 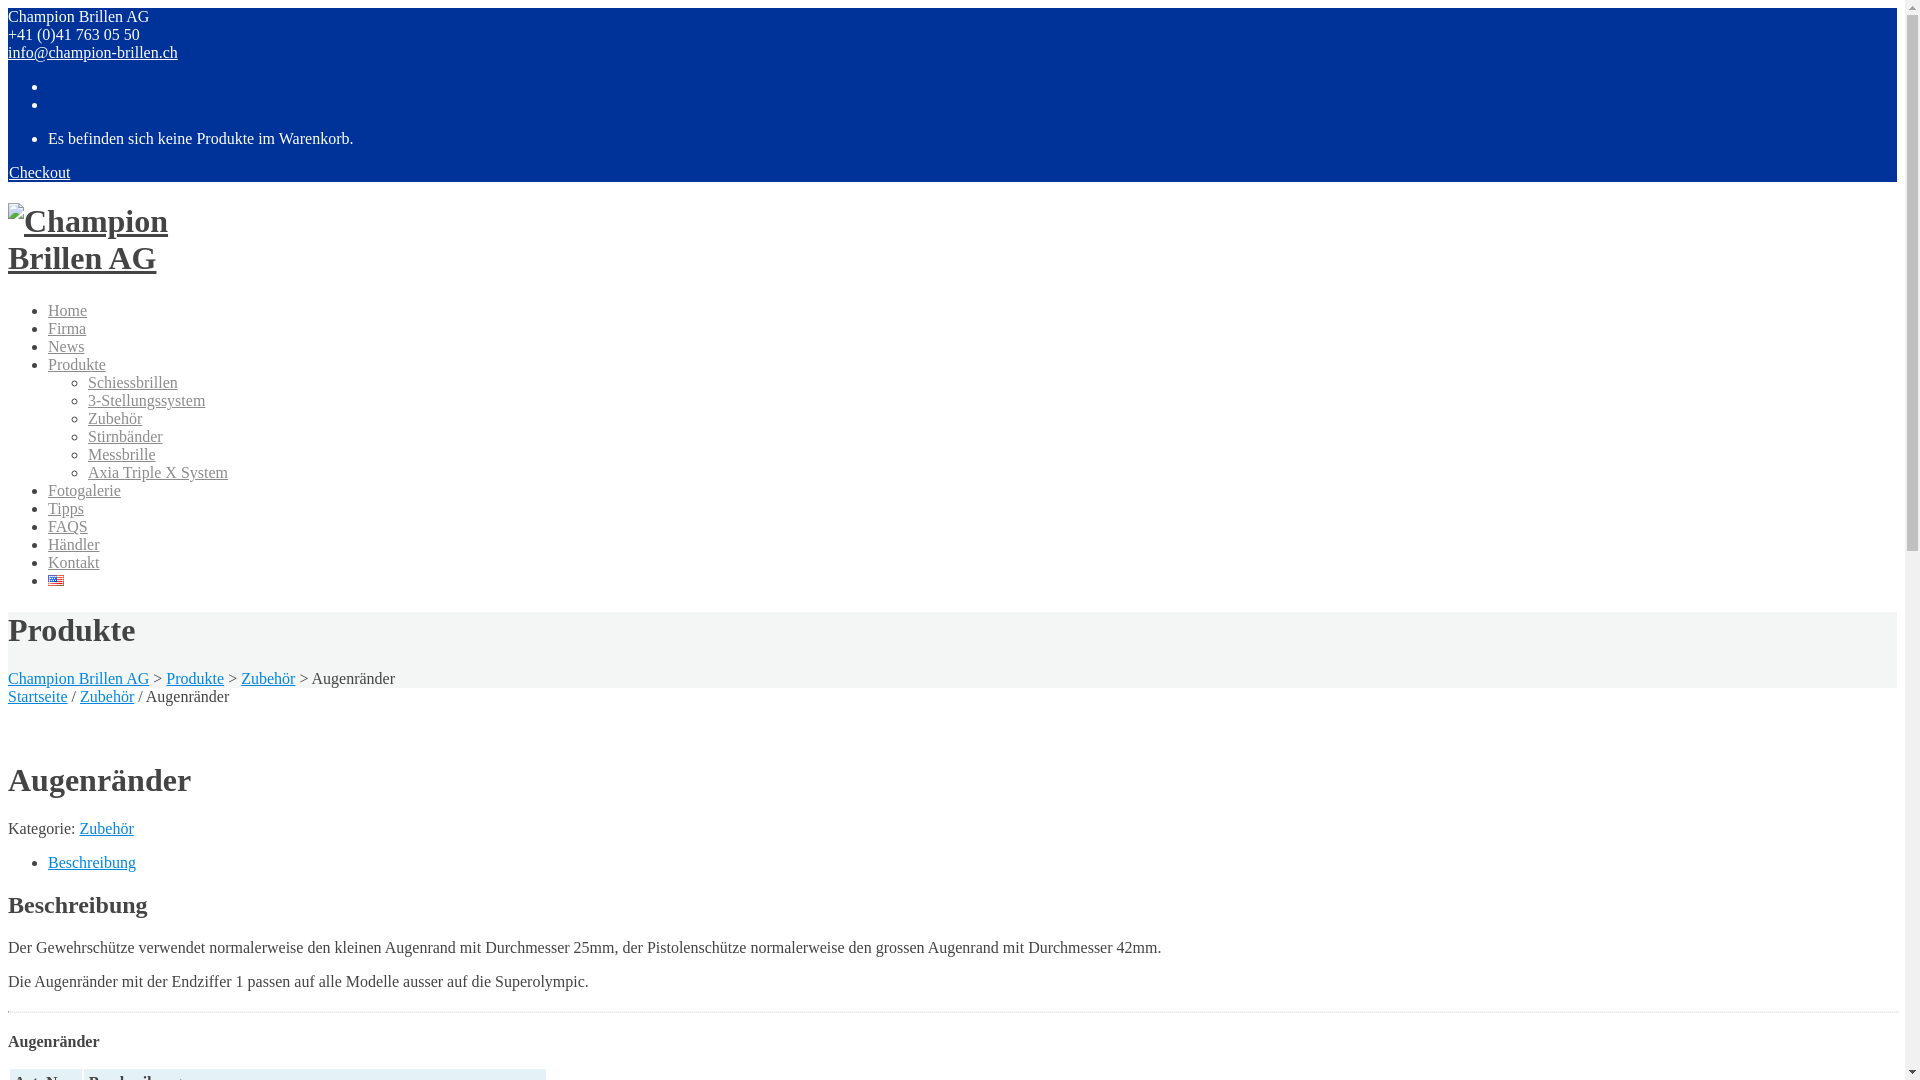 What do you see at coordinates (195, 678) in the screenshot?
I see `Produkte` at bounding box center [195, 678].